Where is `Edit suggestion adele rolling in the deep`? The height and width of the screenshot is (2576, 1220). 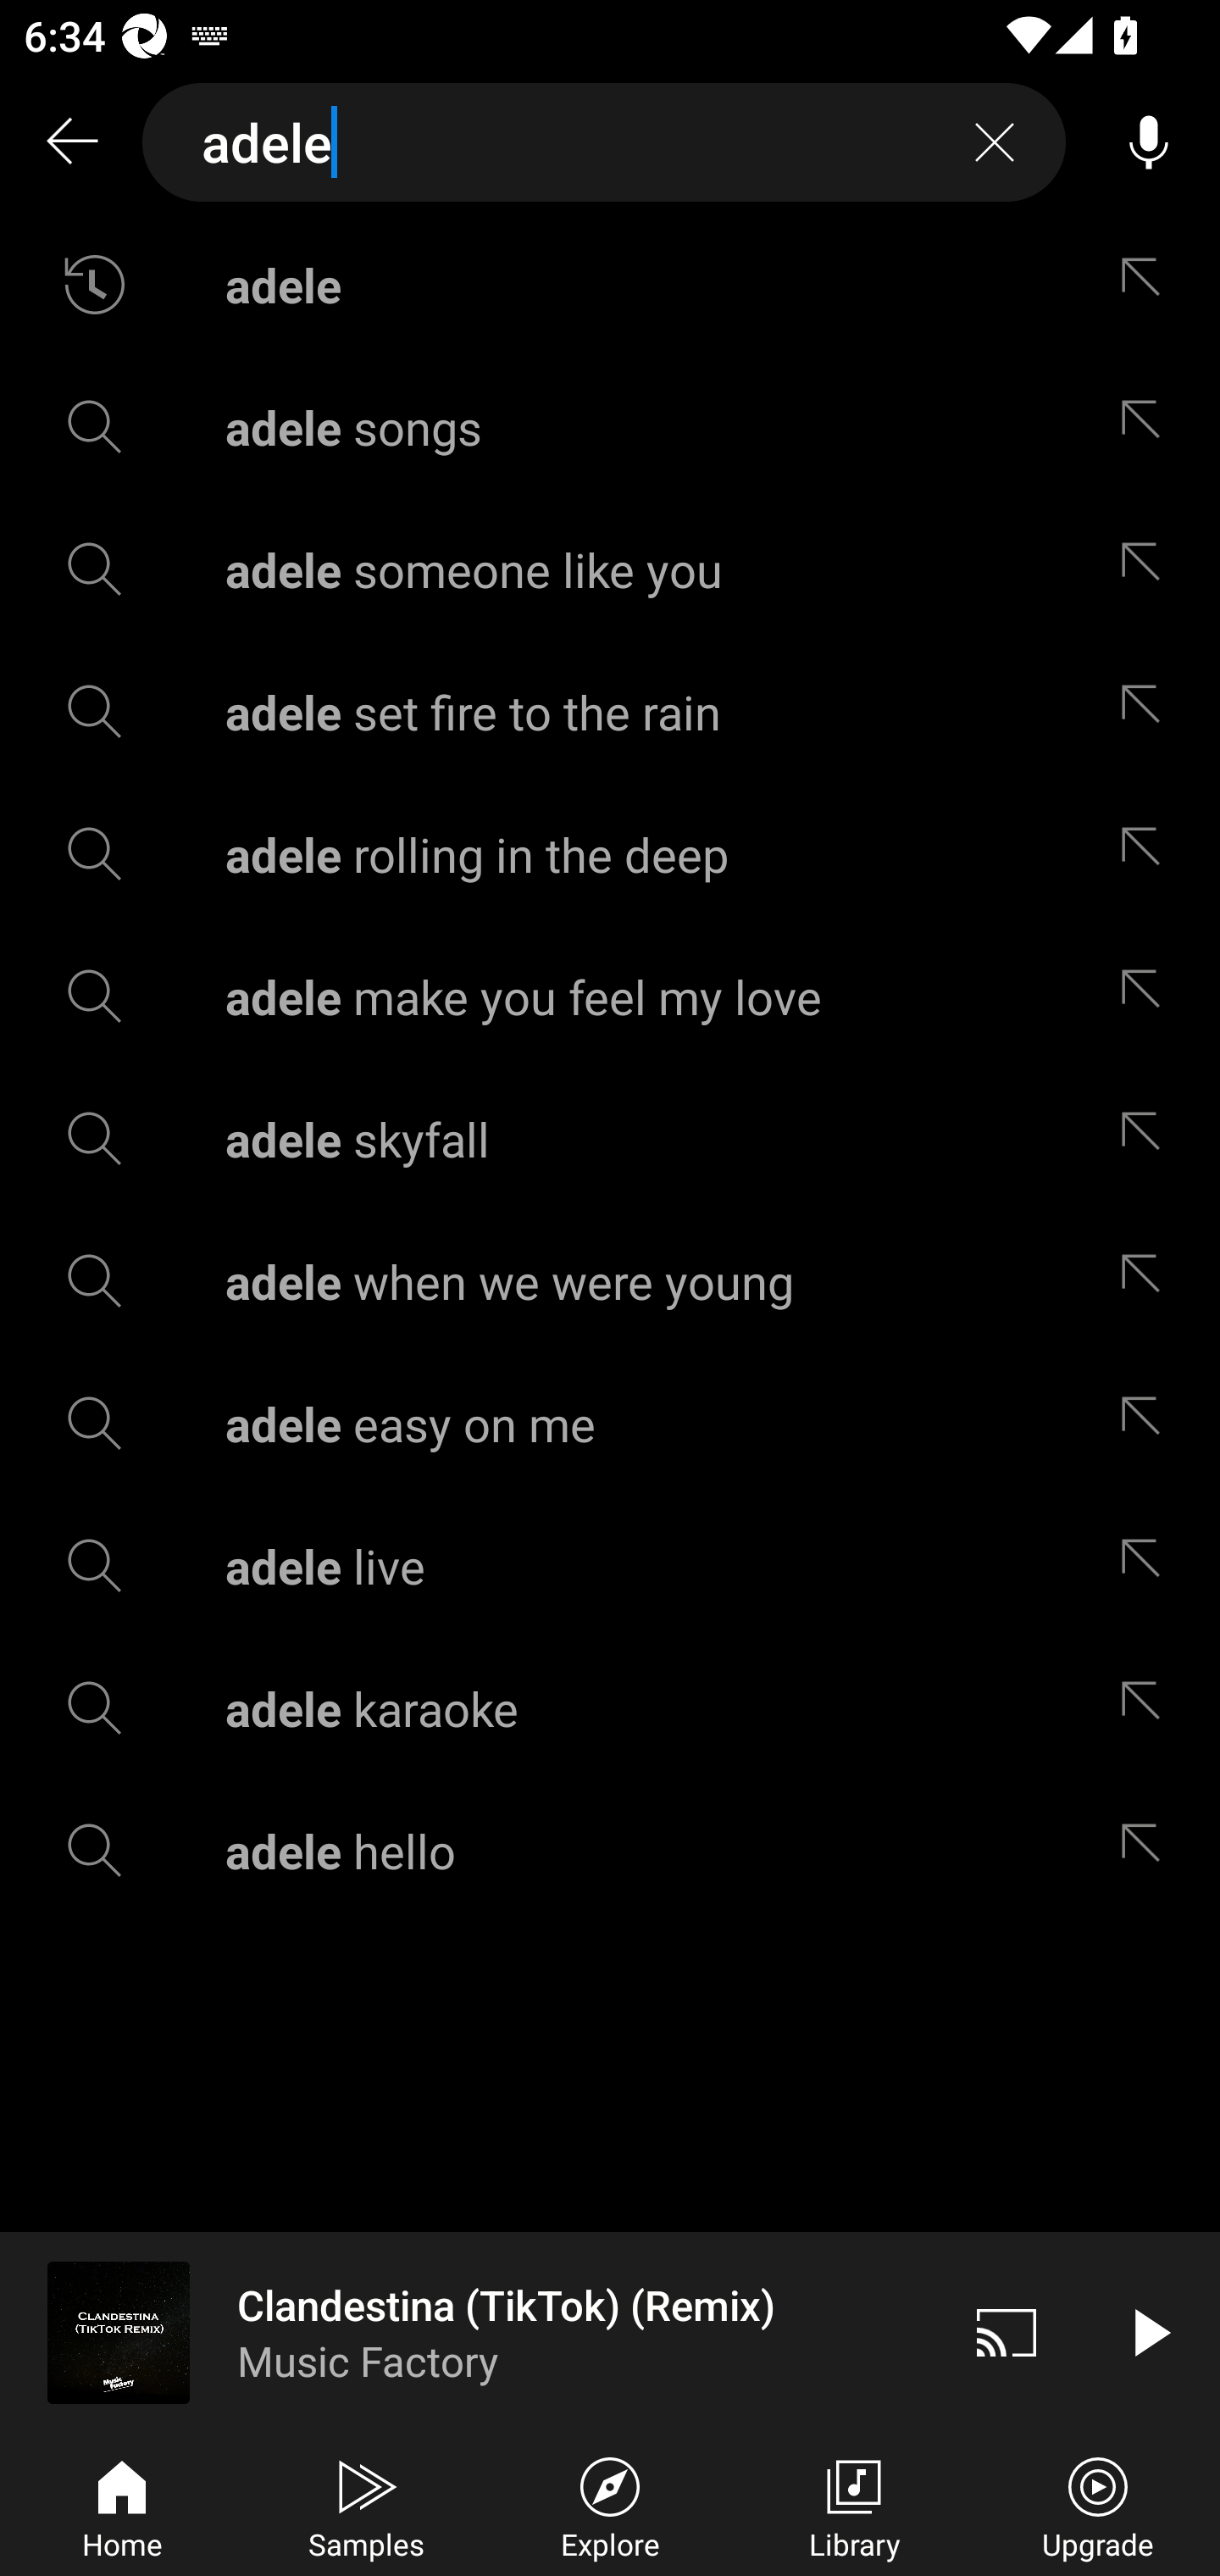 Edit suggestion adele rolling in the deep is located at coordinates (1148, 854).